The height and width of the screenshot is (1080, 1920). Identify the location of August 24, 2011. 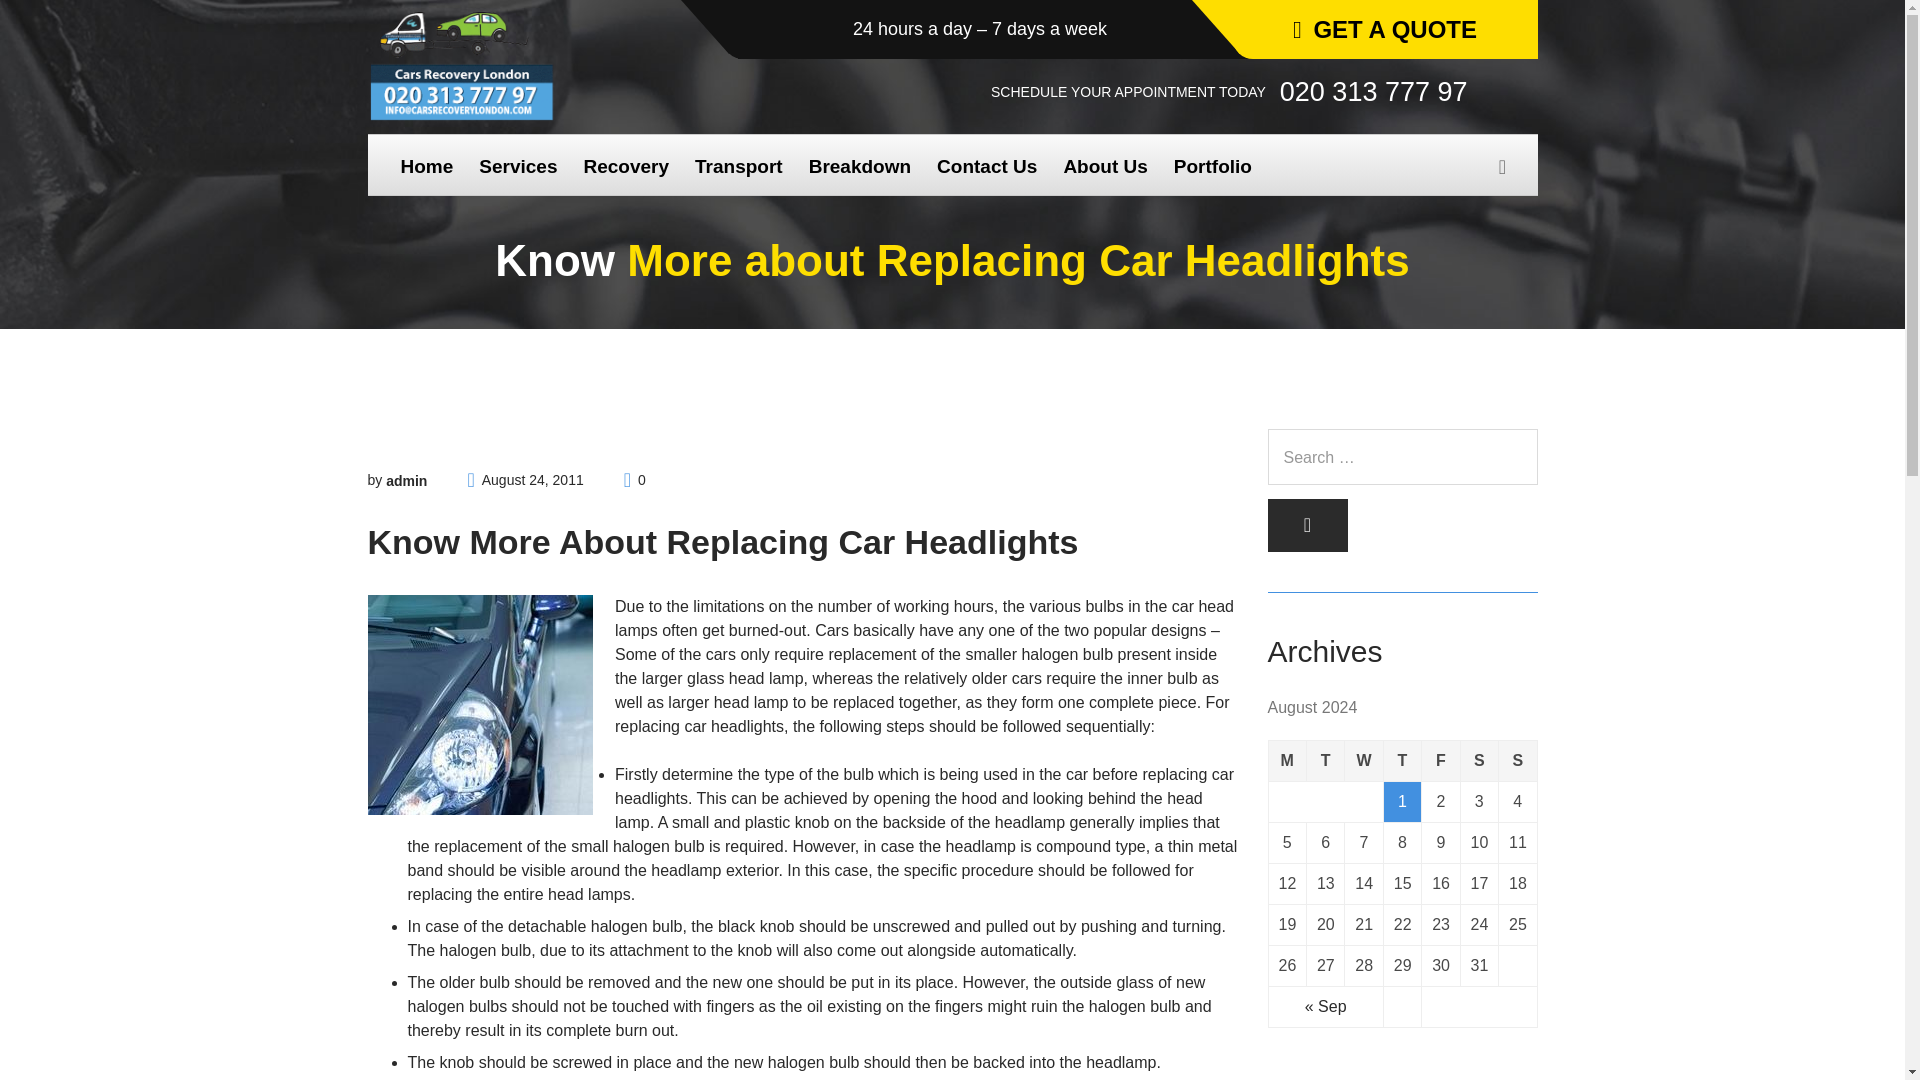
(532, 480).